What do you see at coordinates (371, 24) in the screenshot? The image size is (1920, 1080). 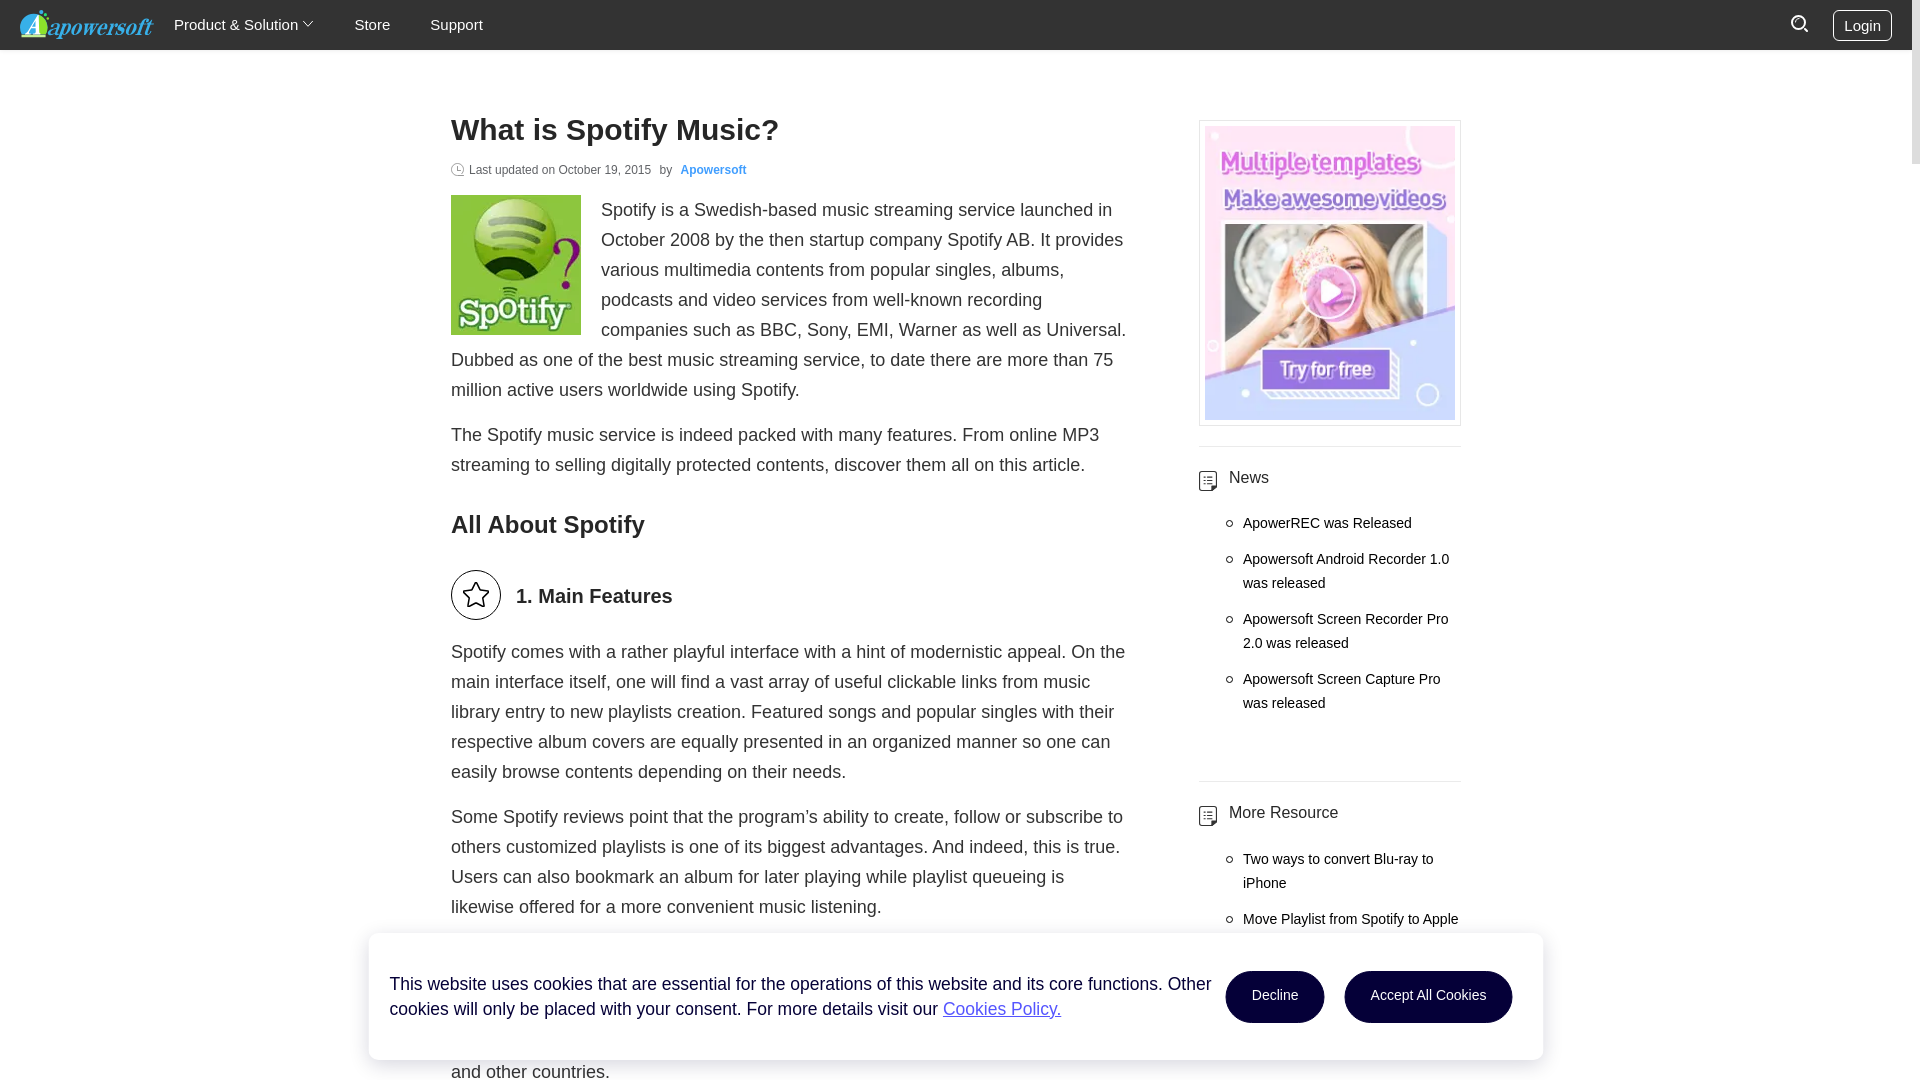 I see `Store` at bounding box center [371, 24].